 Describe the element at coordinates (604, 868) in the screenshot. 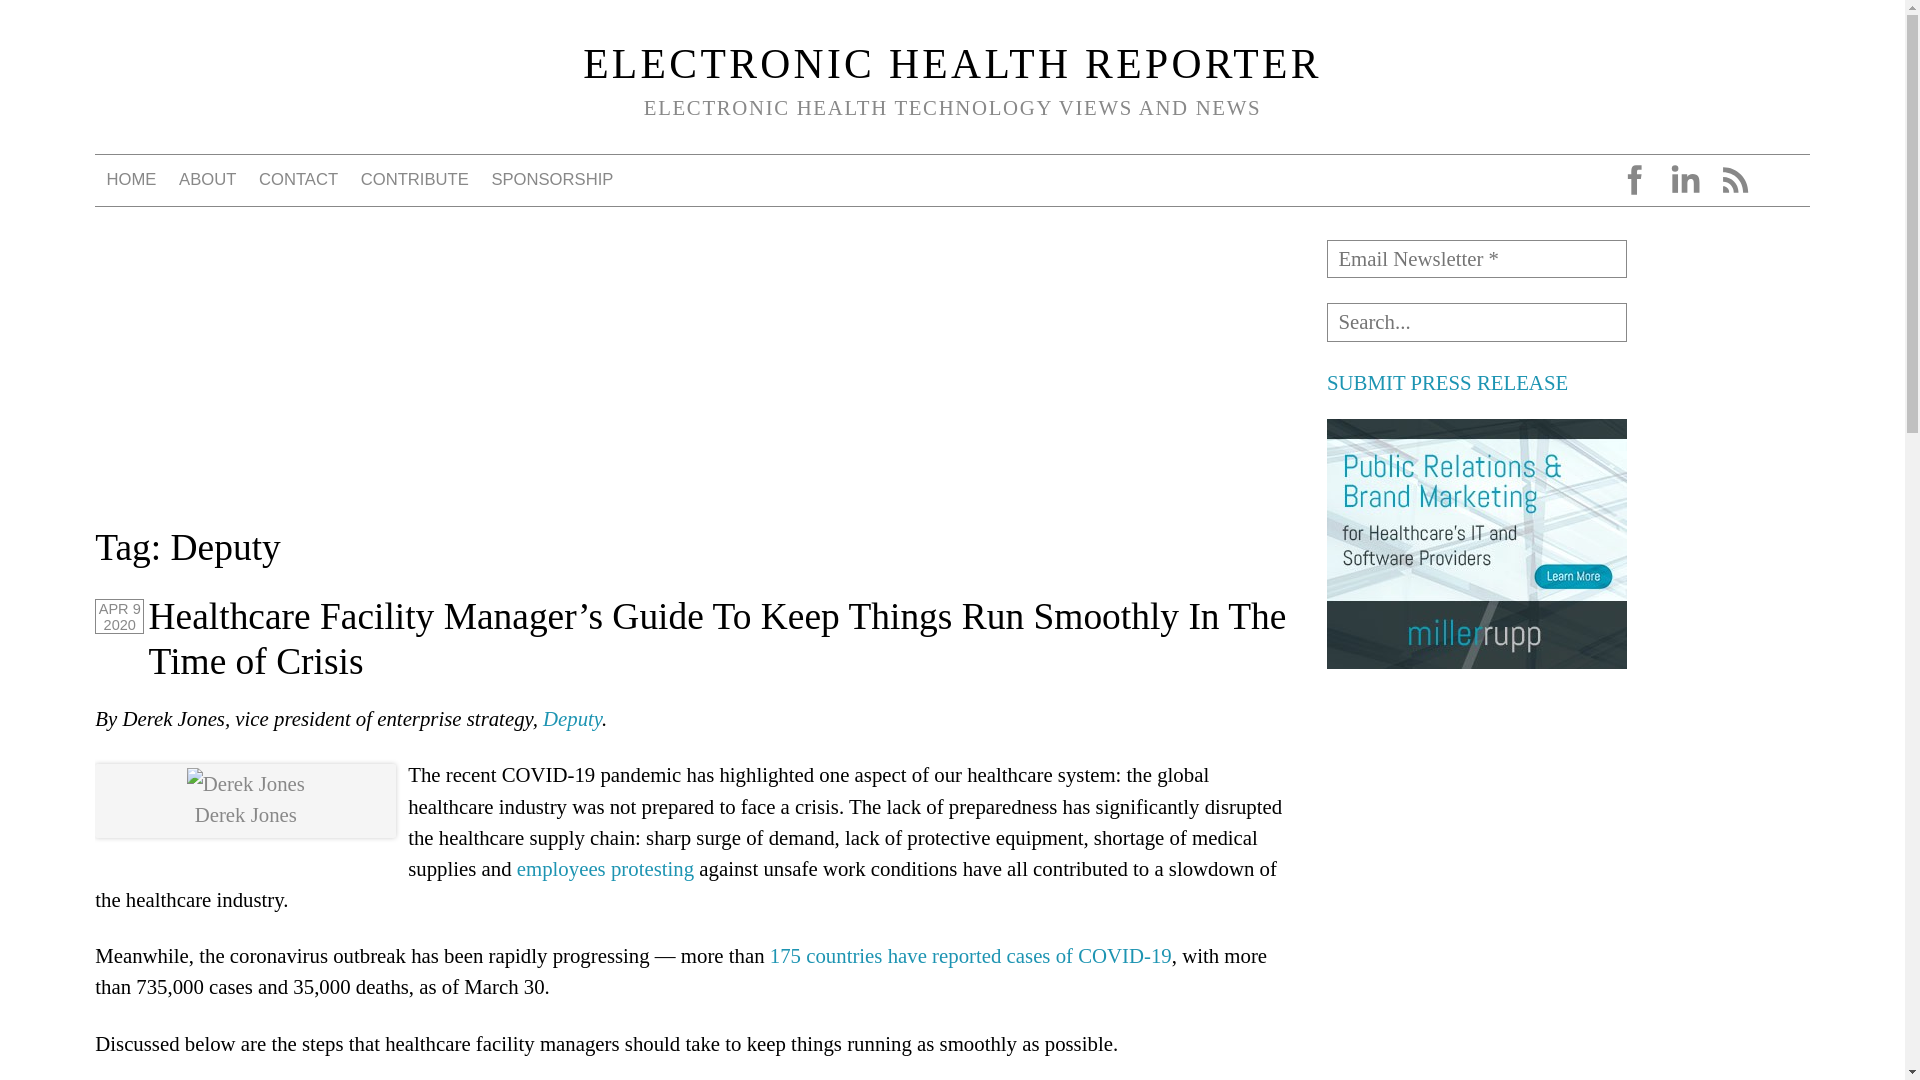

I see `employees protesting` at that location.